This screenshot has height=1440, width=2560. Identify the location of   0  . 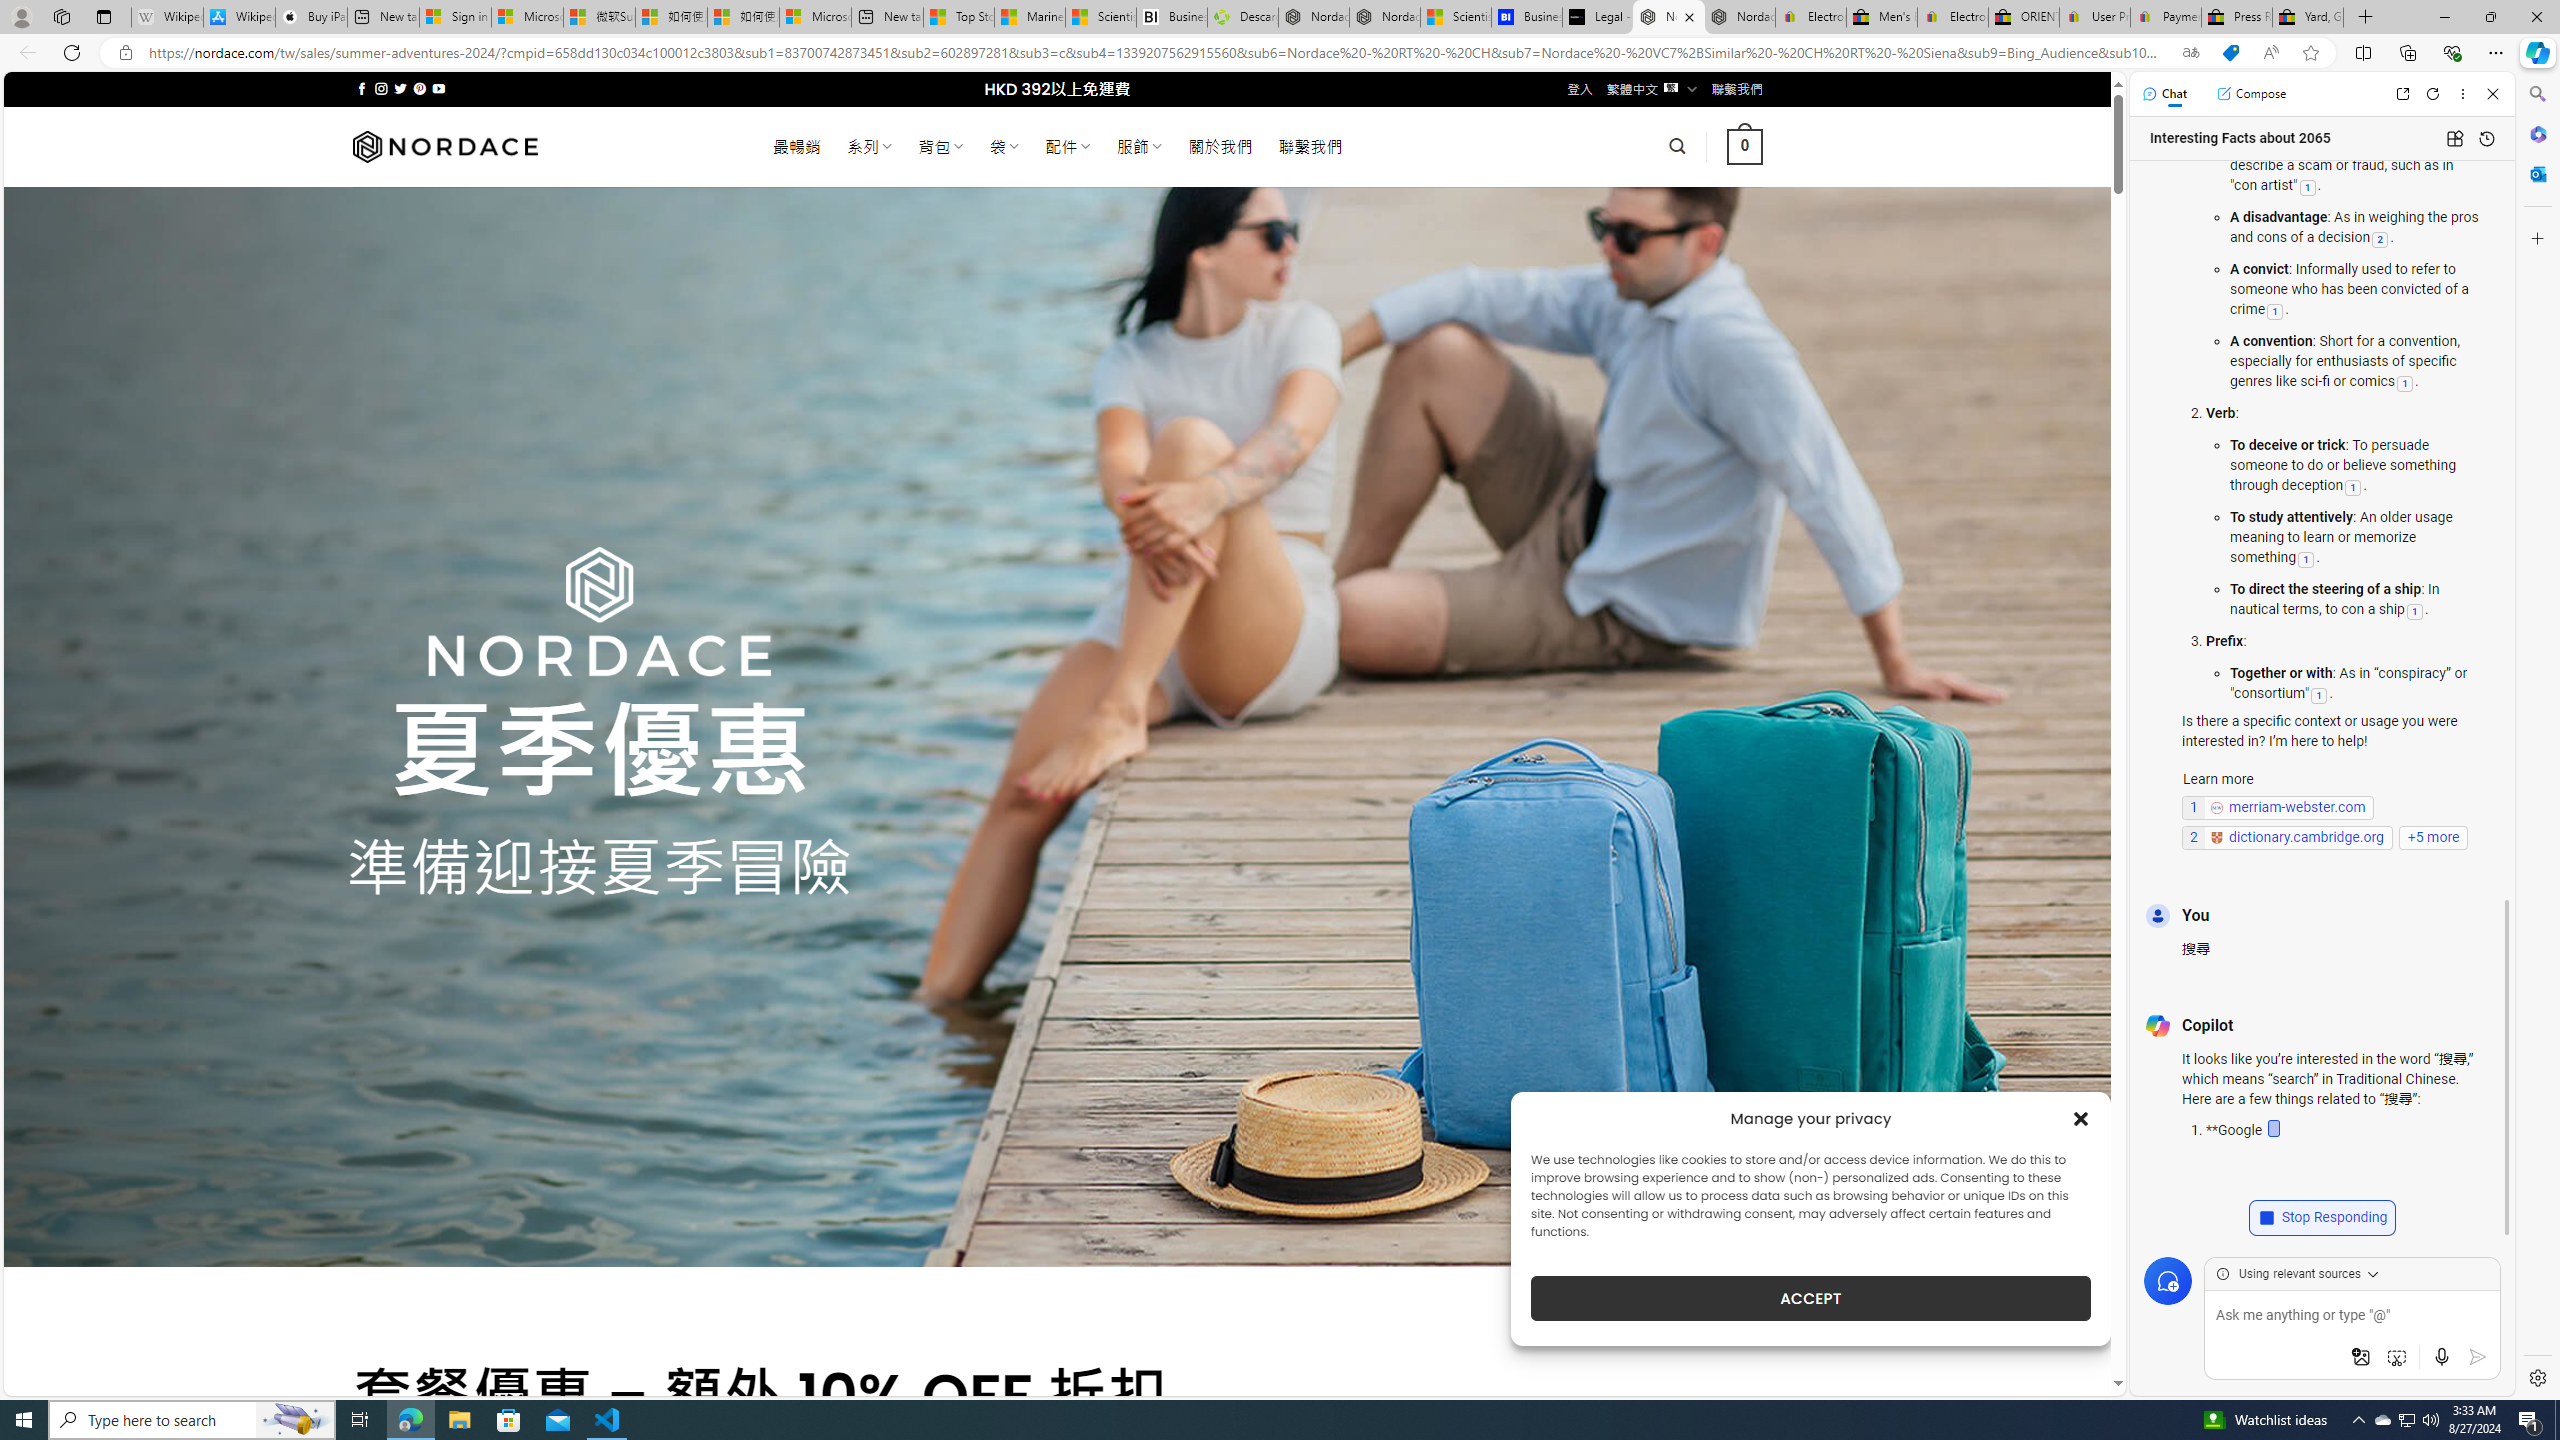
(1746, 146).